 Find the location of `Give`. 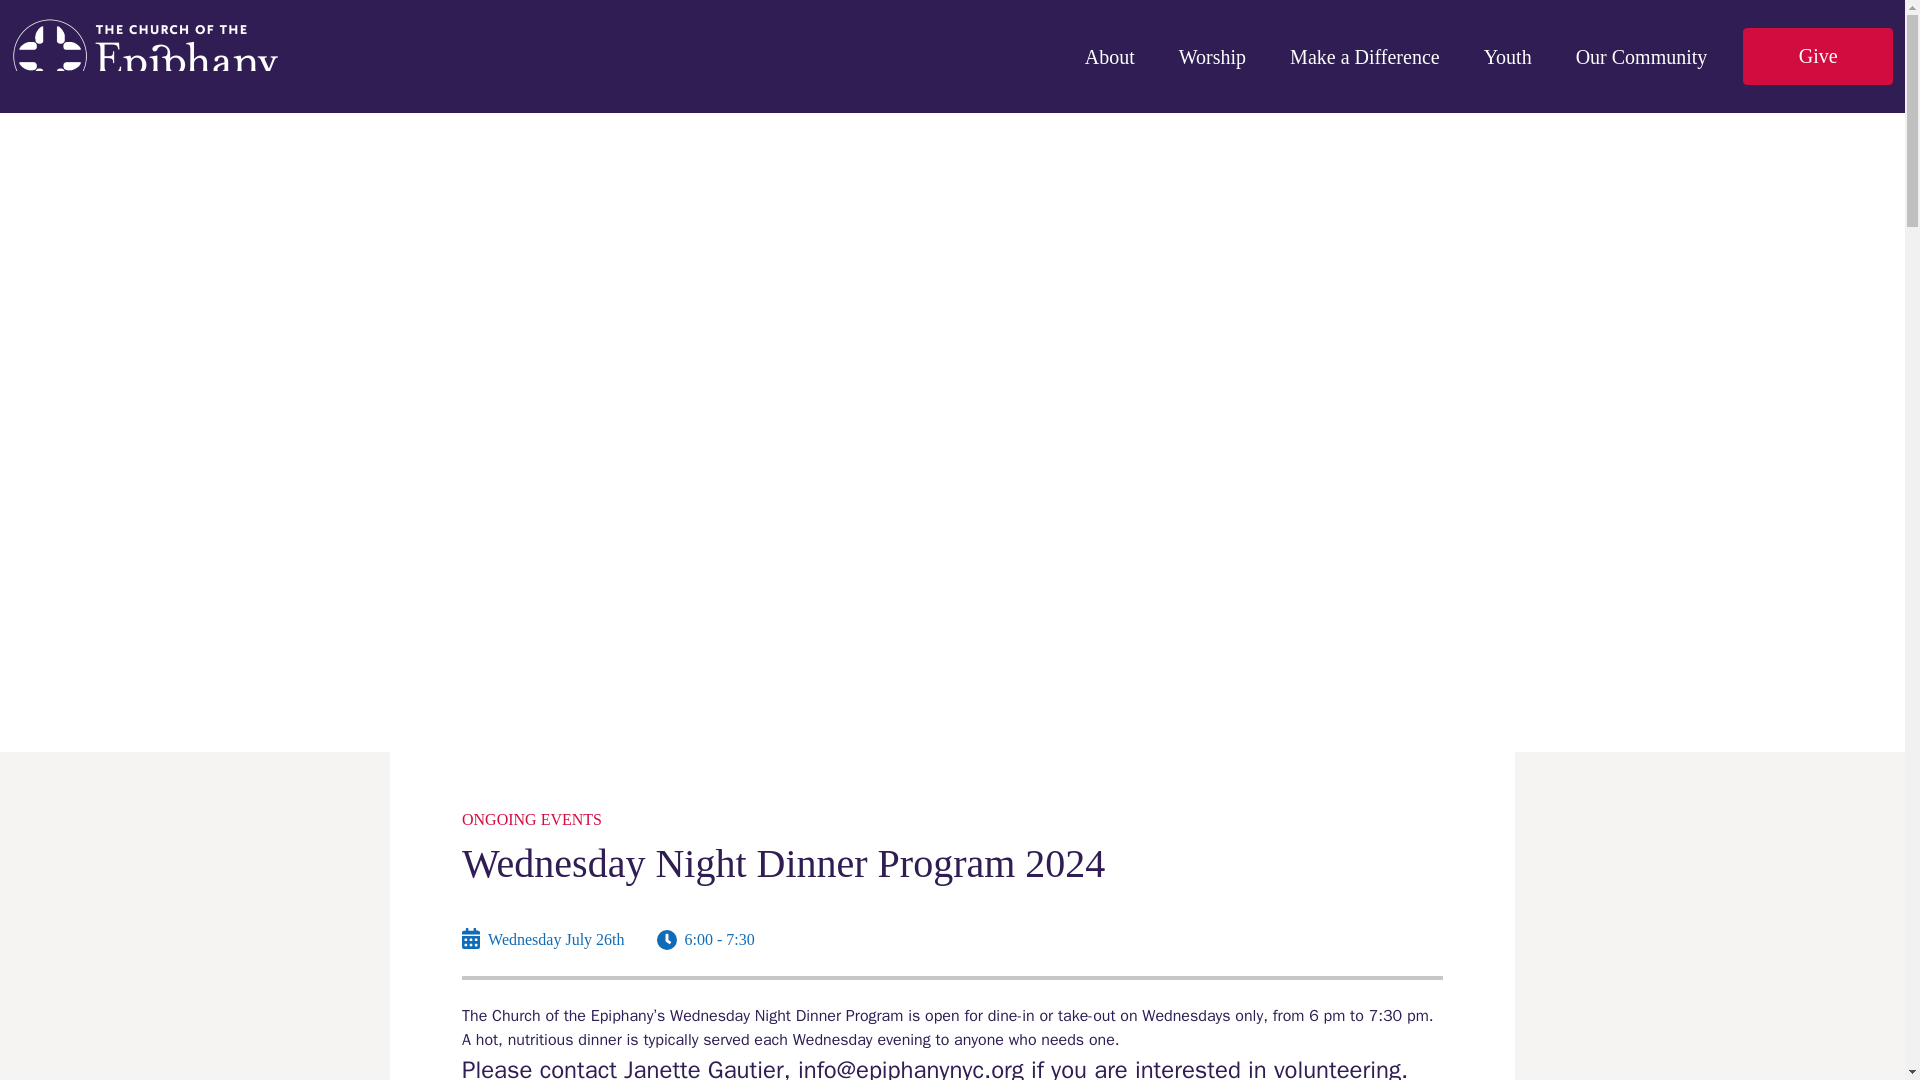

Give is located at coordinates (1818, 57).